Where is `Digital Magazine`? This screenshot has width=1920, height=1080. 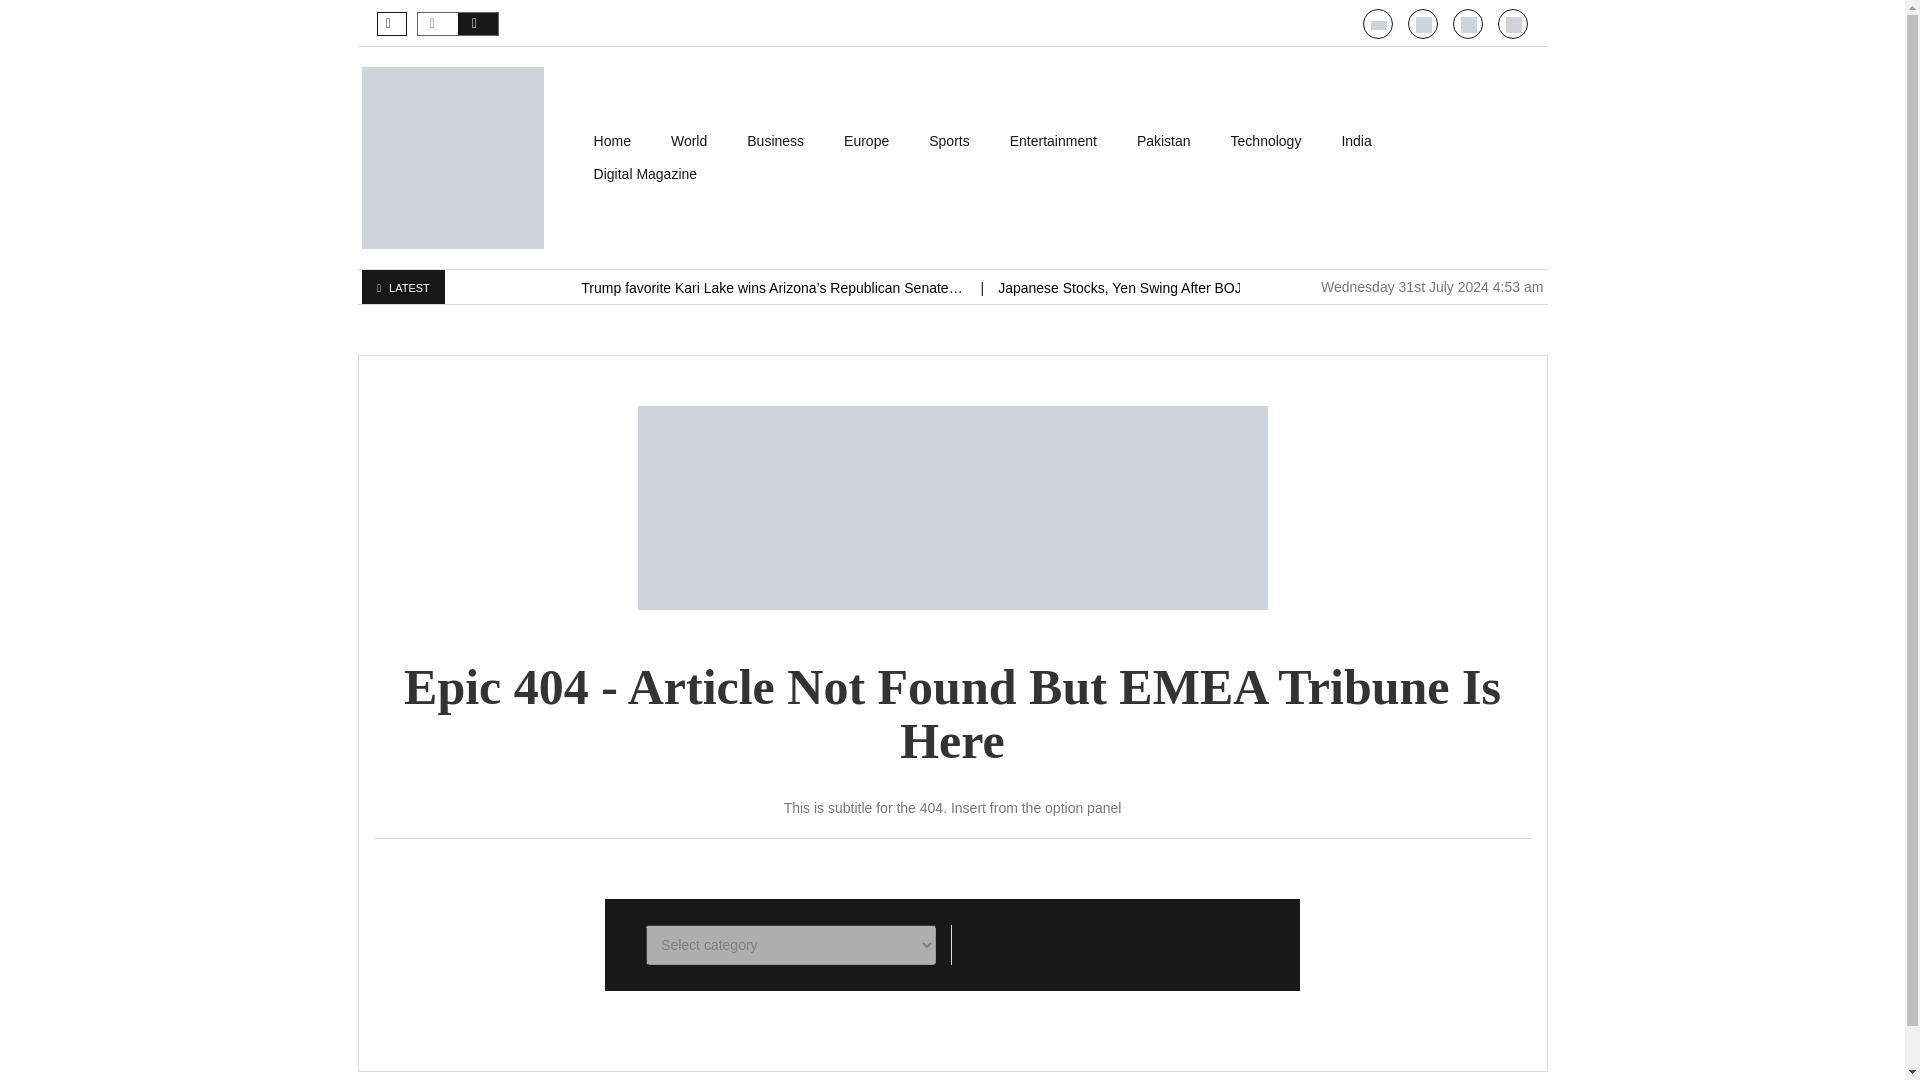 Digital Magazine is located at coordinates (646, 174).